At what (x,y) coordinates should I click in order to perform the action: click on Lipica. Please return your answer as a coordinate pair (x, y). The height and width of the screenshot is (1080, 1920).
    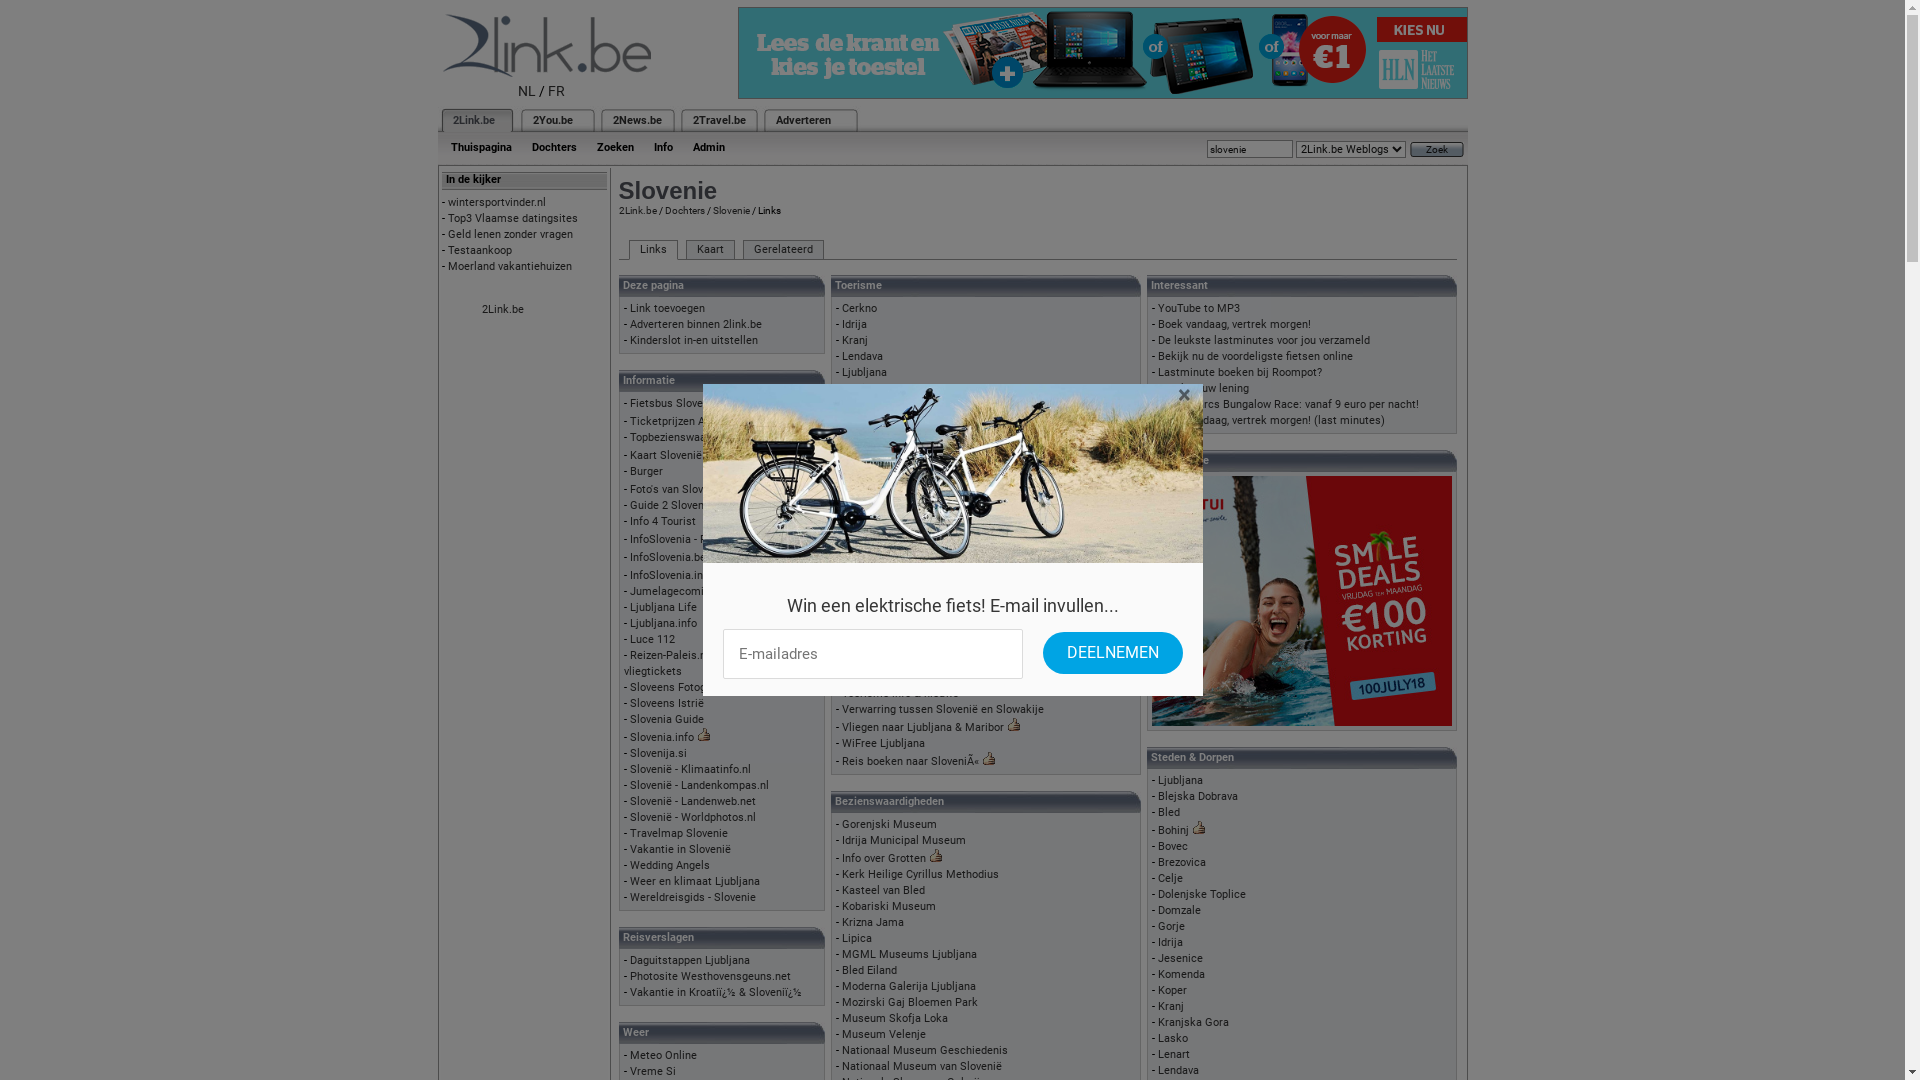
    Looking at the image, I should click on (857, 938).